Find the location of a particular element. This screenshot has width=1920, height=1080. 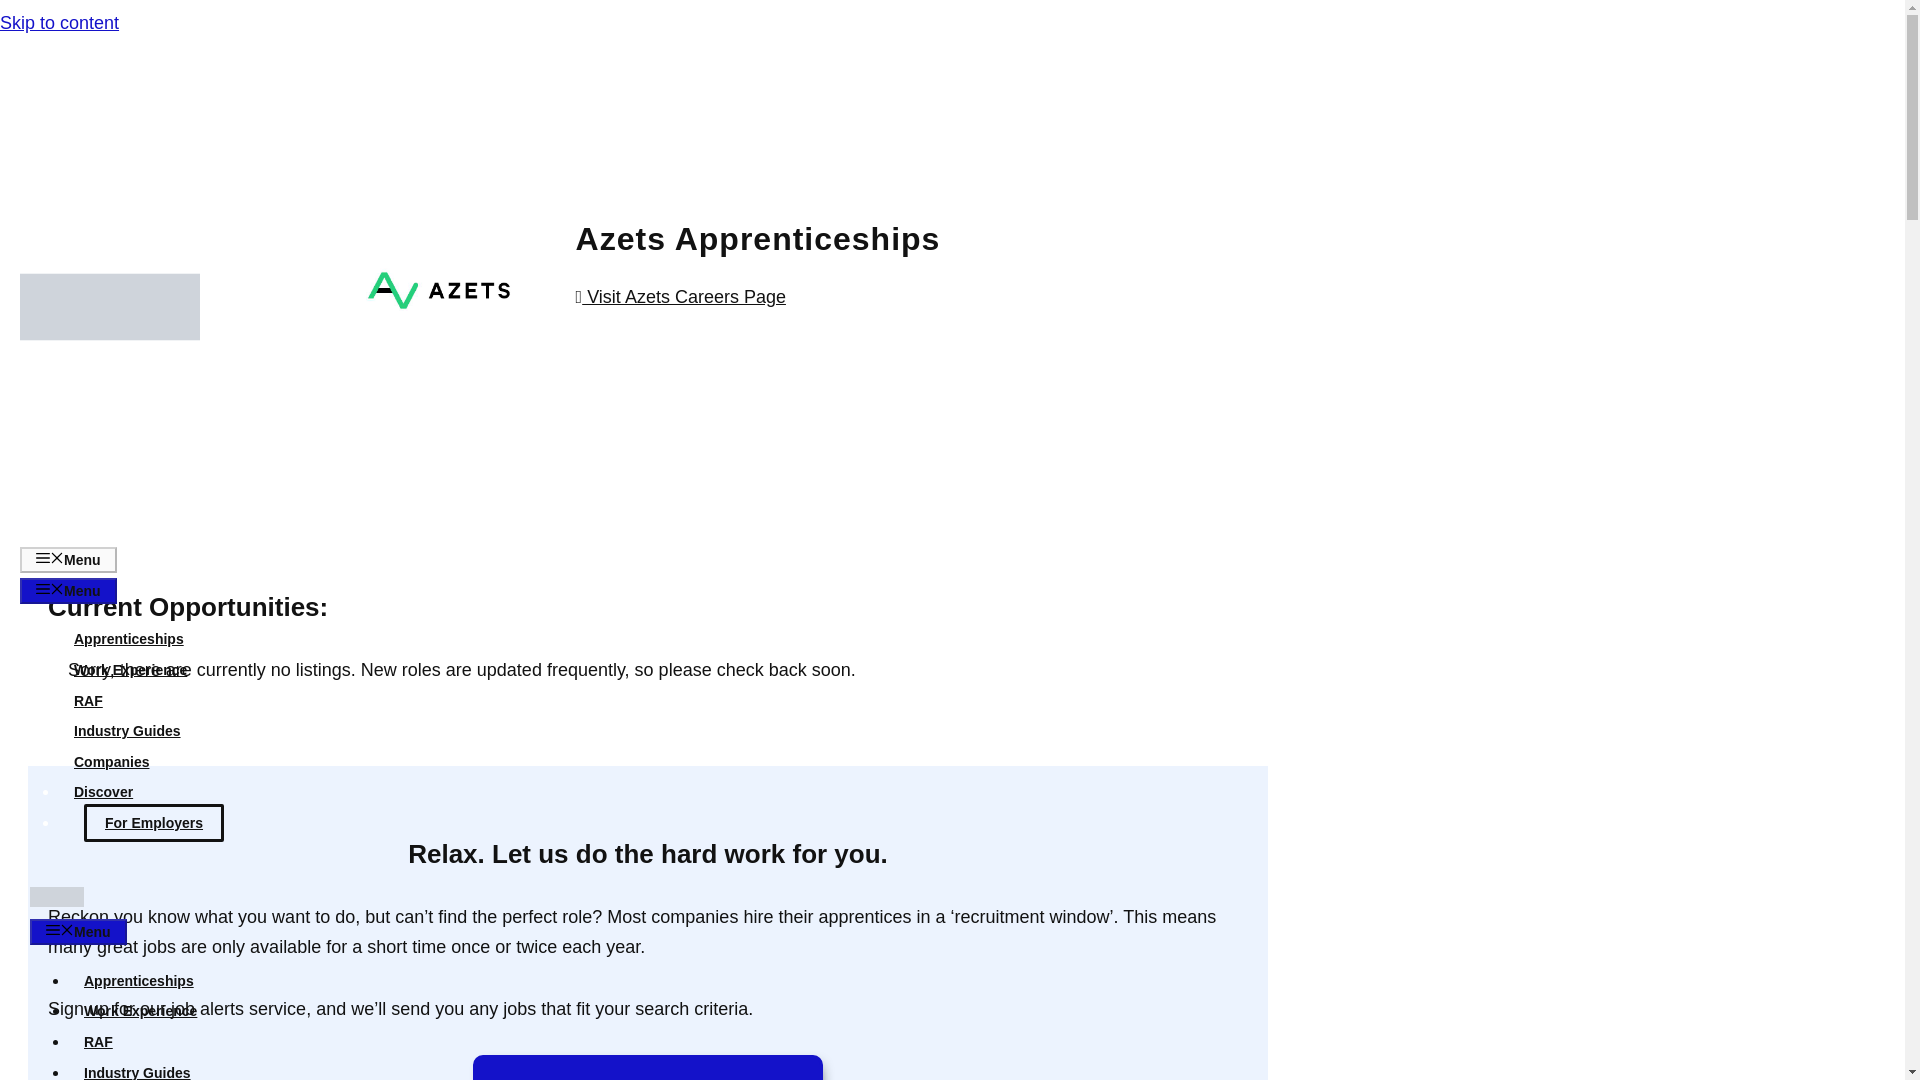

Companies is located at coordinates (111, 762).